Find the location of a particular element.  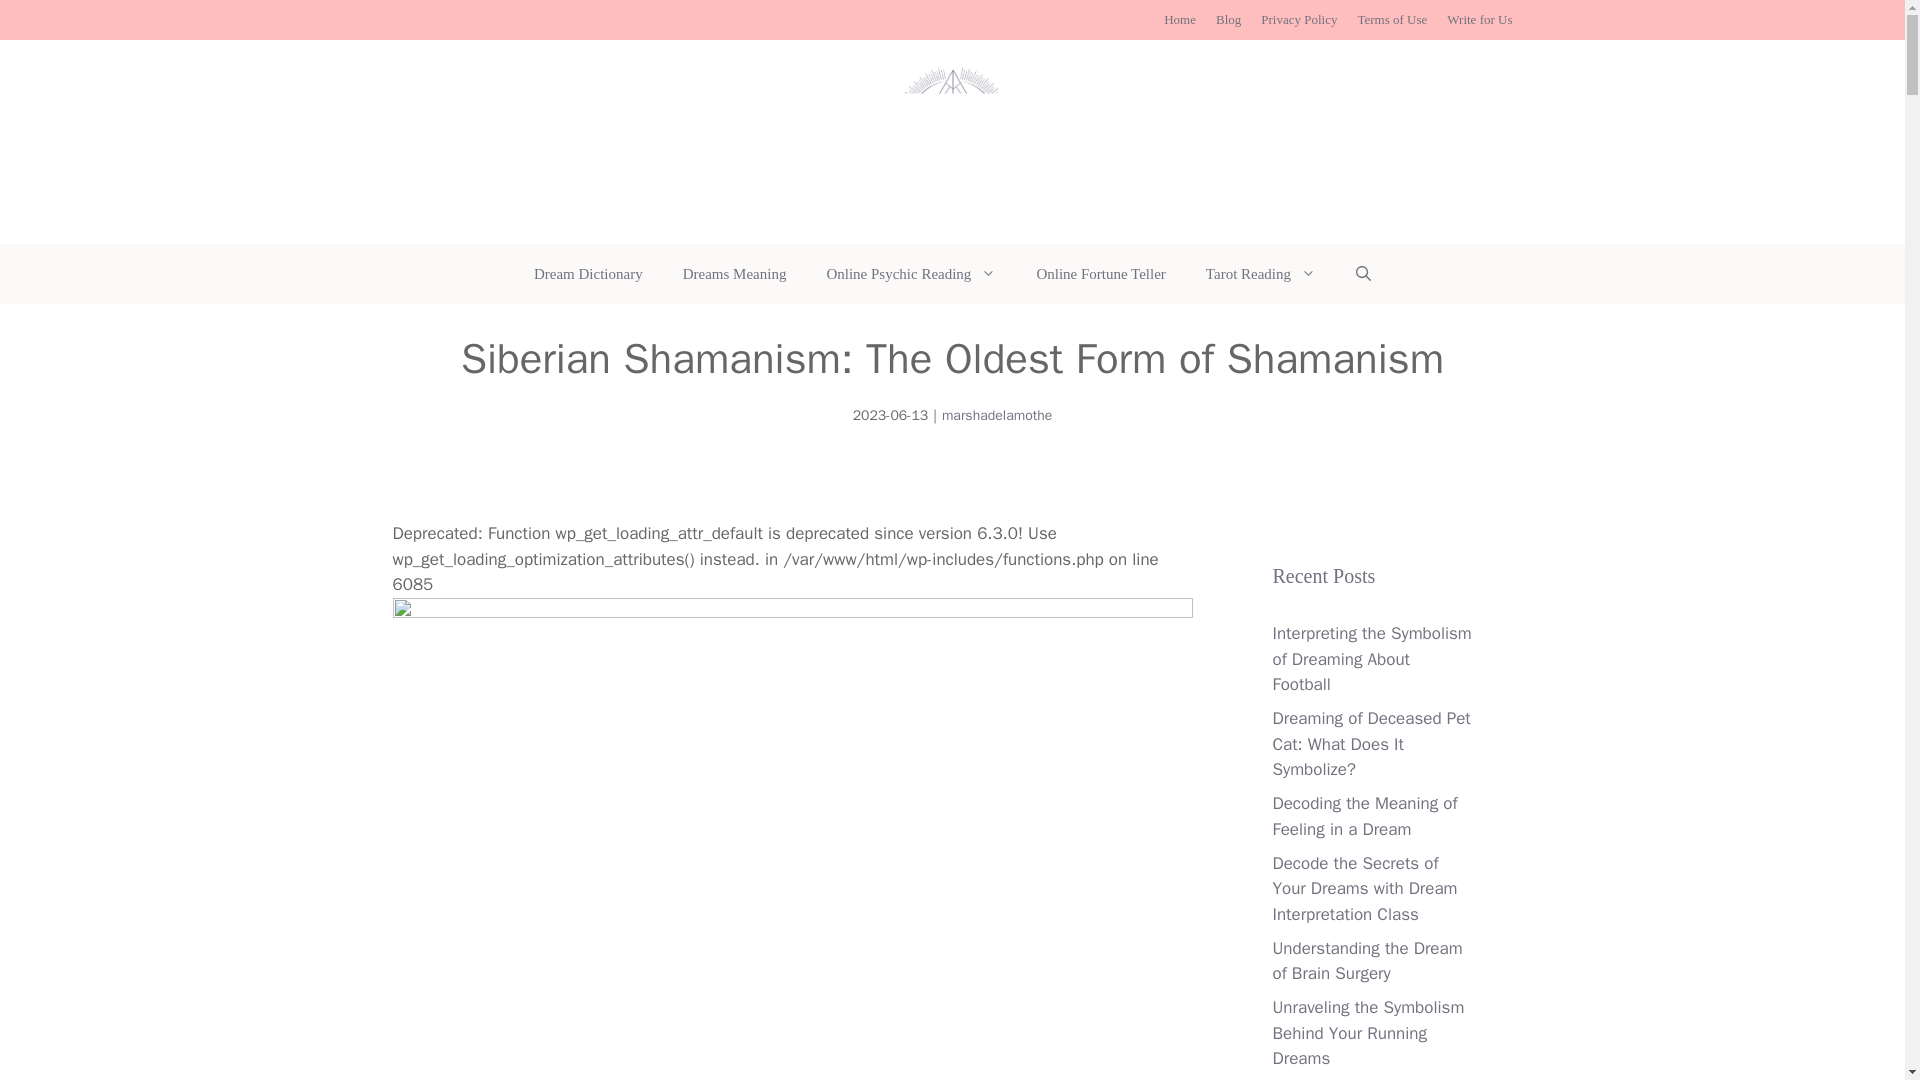

Dream Dictionary is located at coordinates (588, 274).